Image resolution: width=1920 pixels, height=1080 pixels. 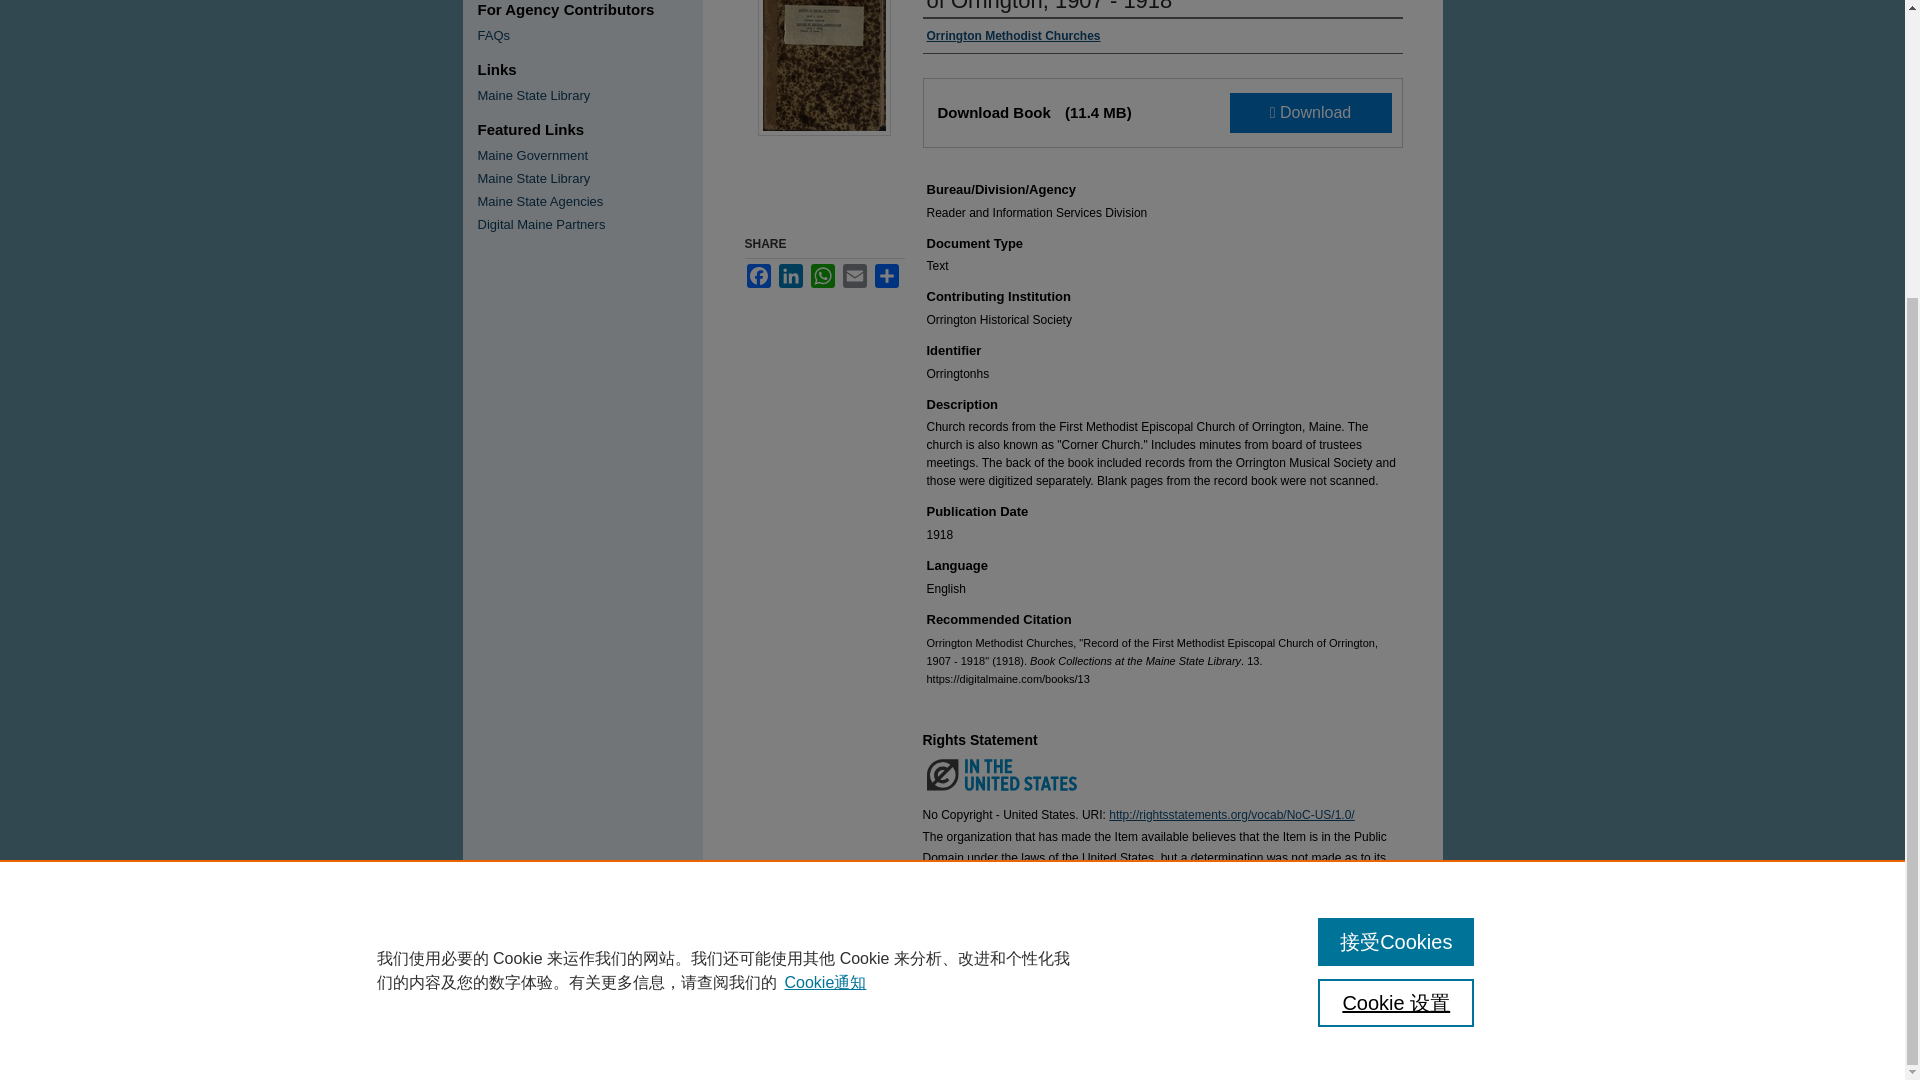 I want to click on Facebook, so click(x=758, y=276).